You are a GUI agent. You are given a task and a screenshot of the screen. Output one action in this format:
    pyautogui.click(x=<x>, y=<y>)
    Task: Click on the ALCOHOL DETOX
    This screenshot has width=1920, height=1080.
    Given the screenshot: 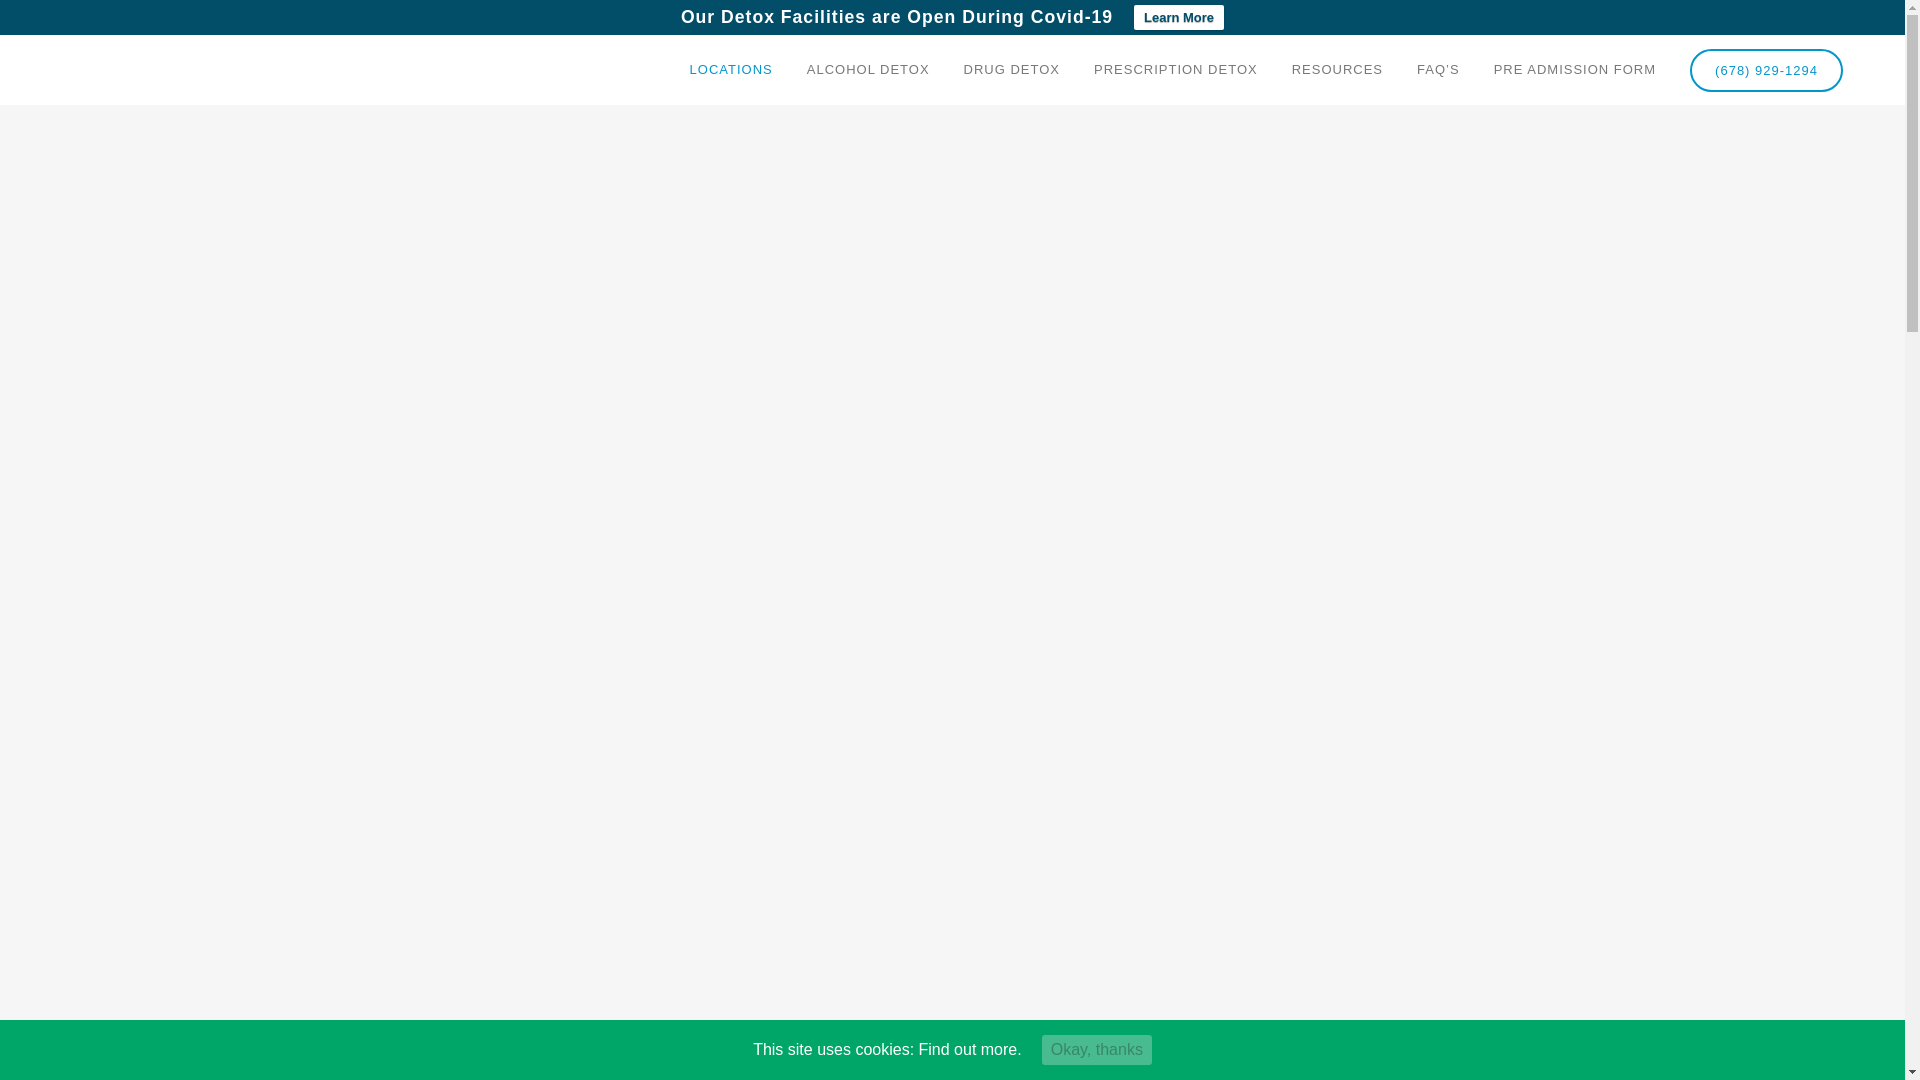 What is the action you would take?
    pyautogui.click(x=868, y=69)
    